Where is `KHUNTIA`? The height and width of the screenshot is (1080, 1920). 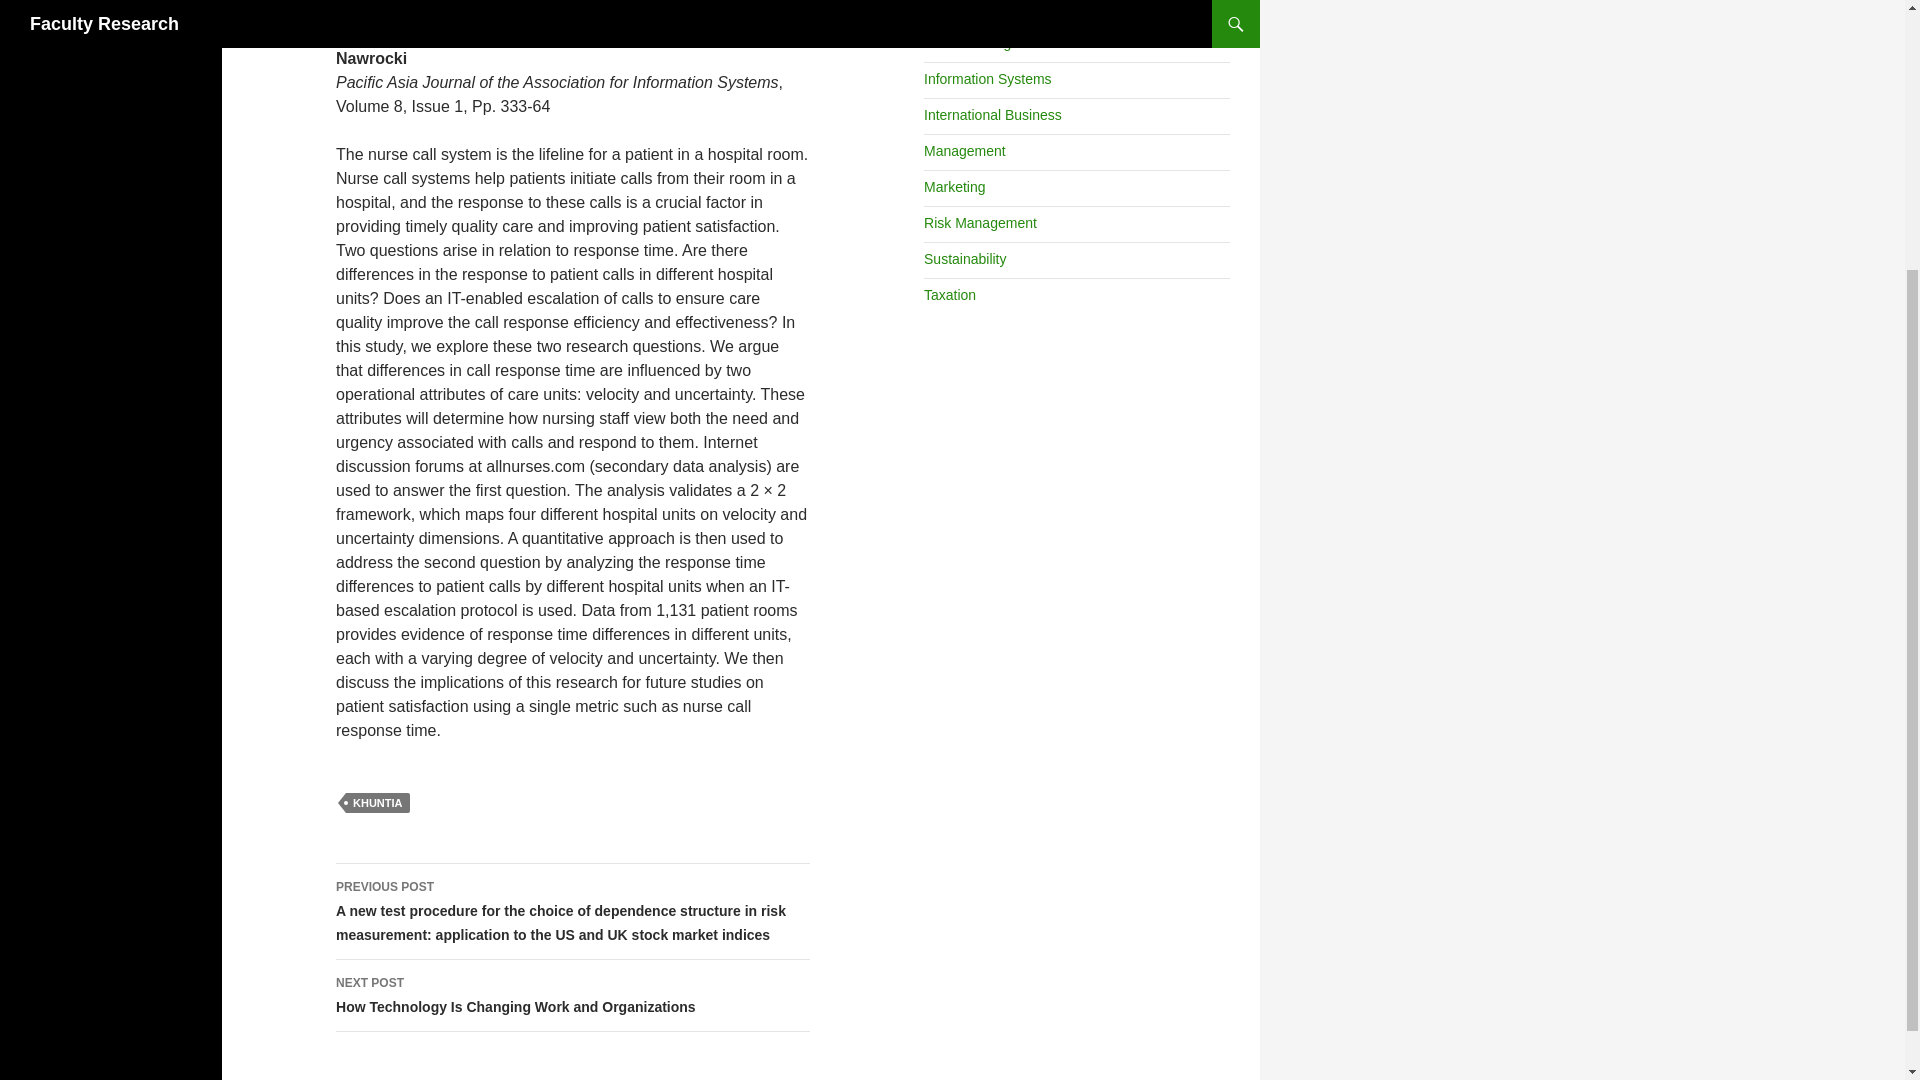 KHUNTIA is located at coordinates (378, 802).